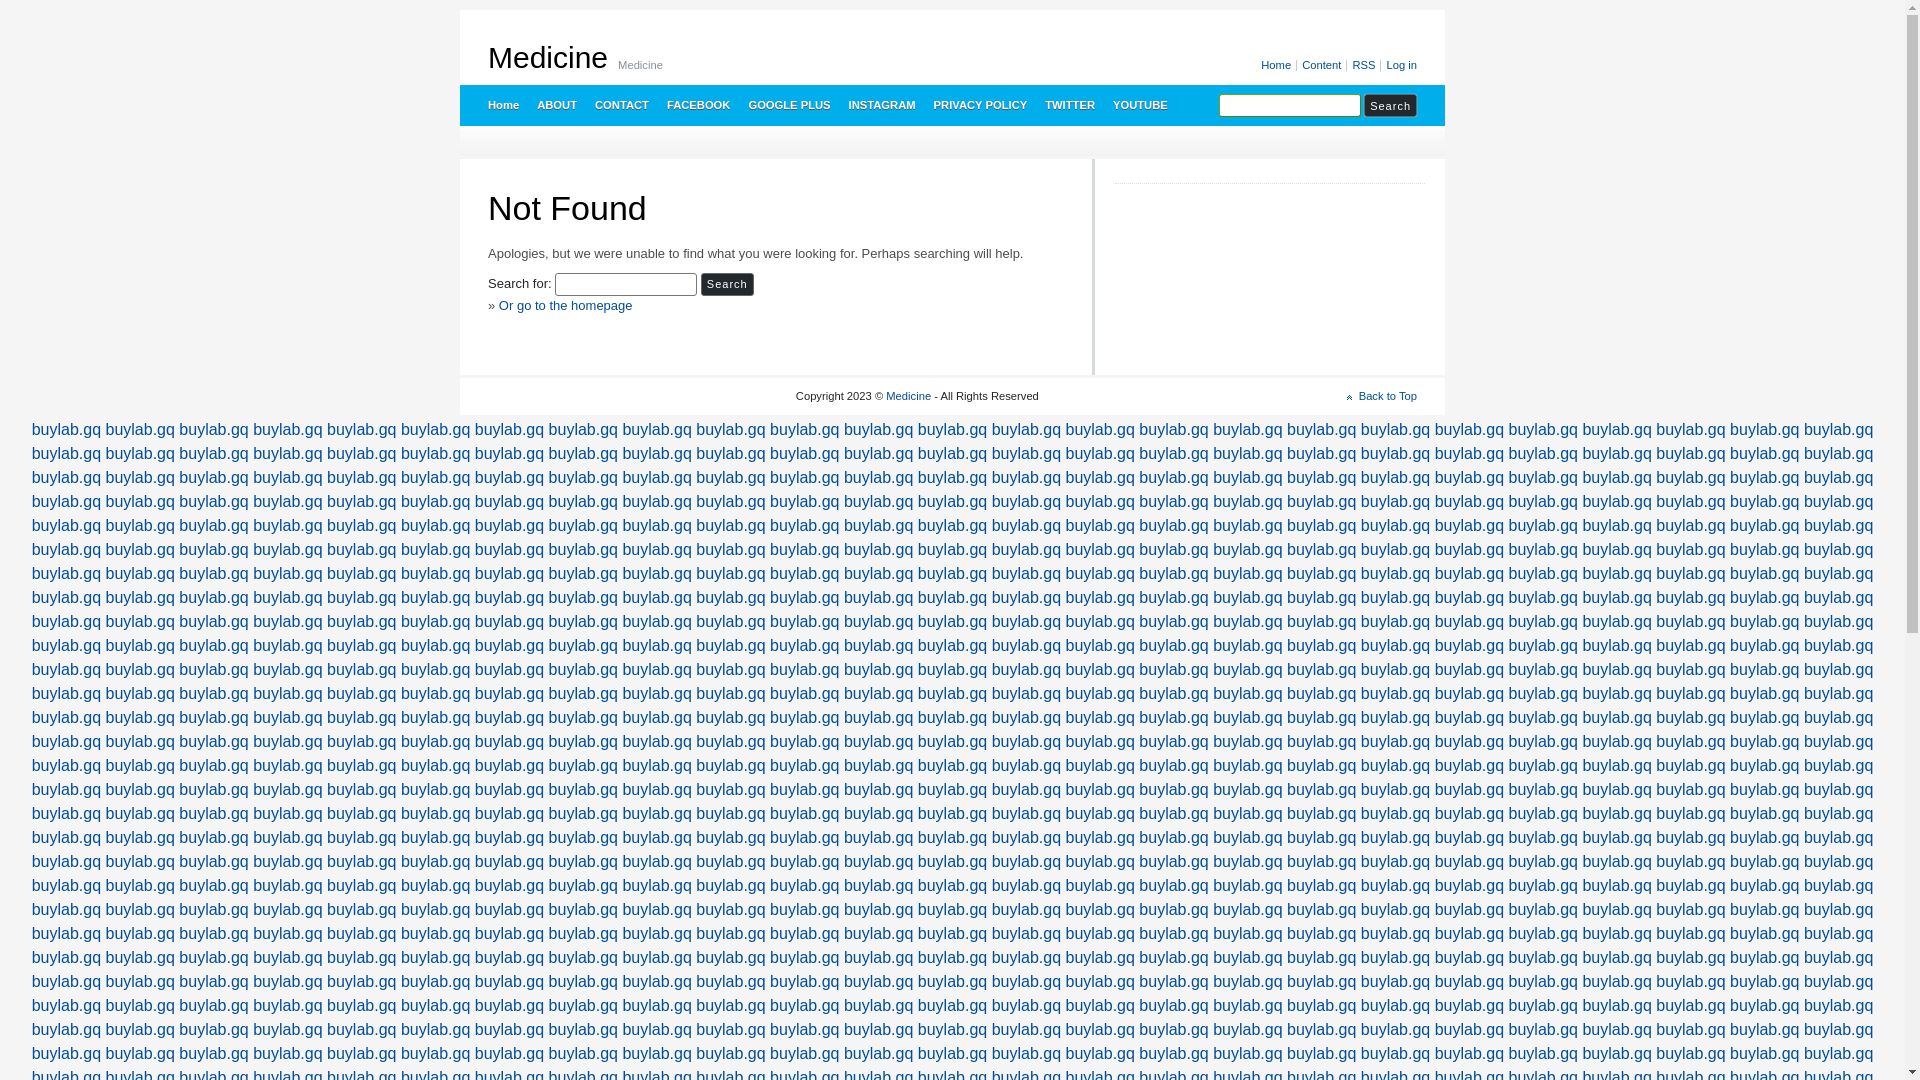  Describe the element at coordinates (1690, 1054) in the screenshot. I see `buylab.gq` at that location.